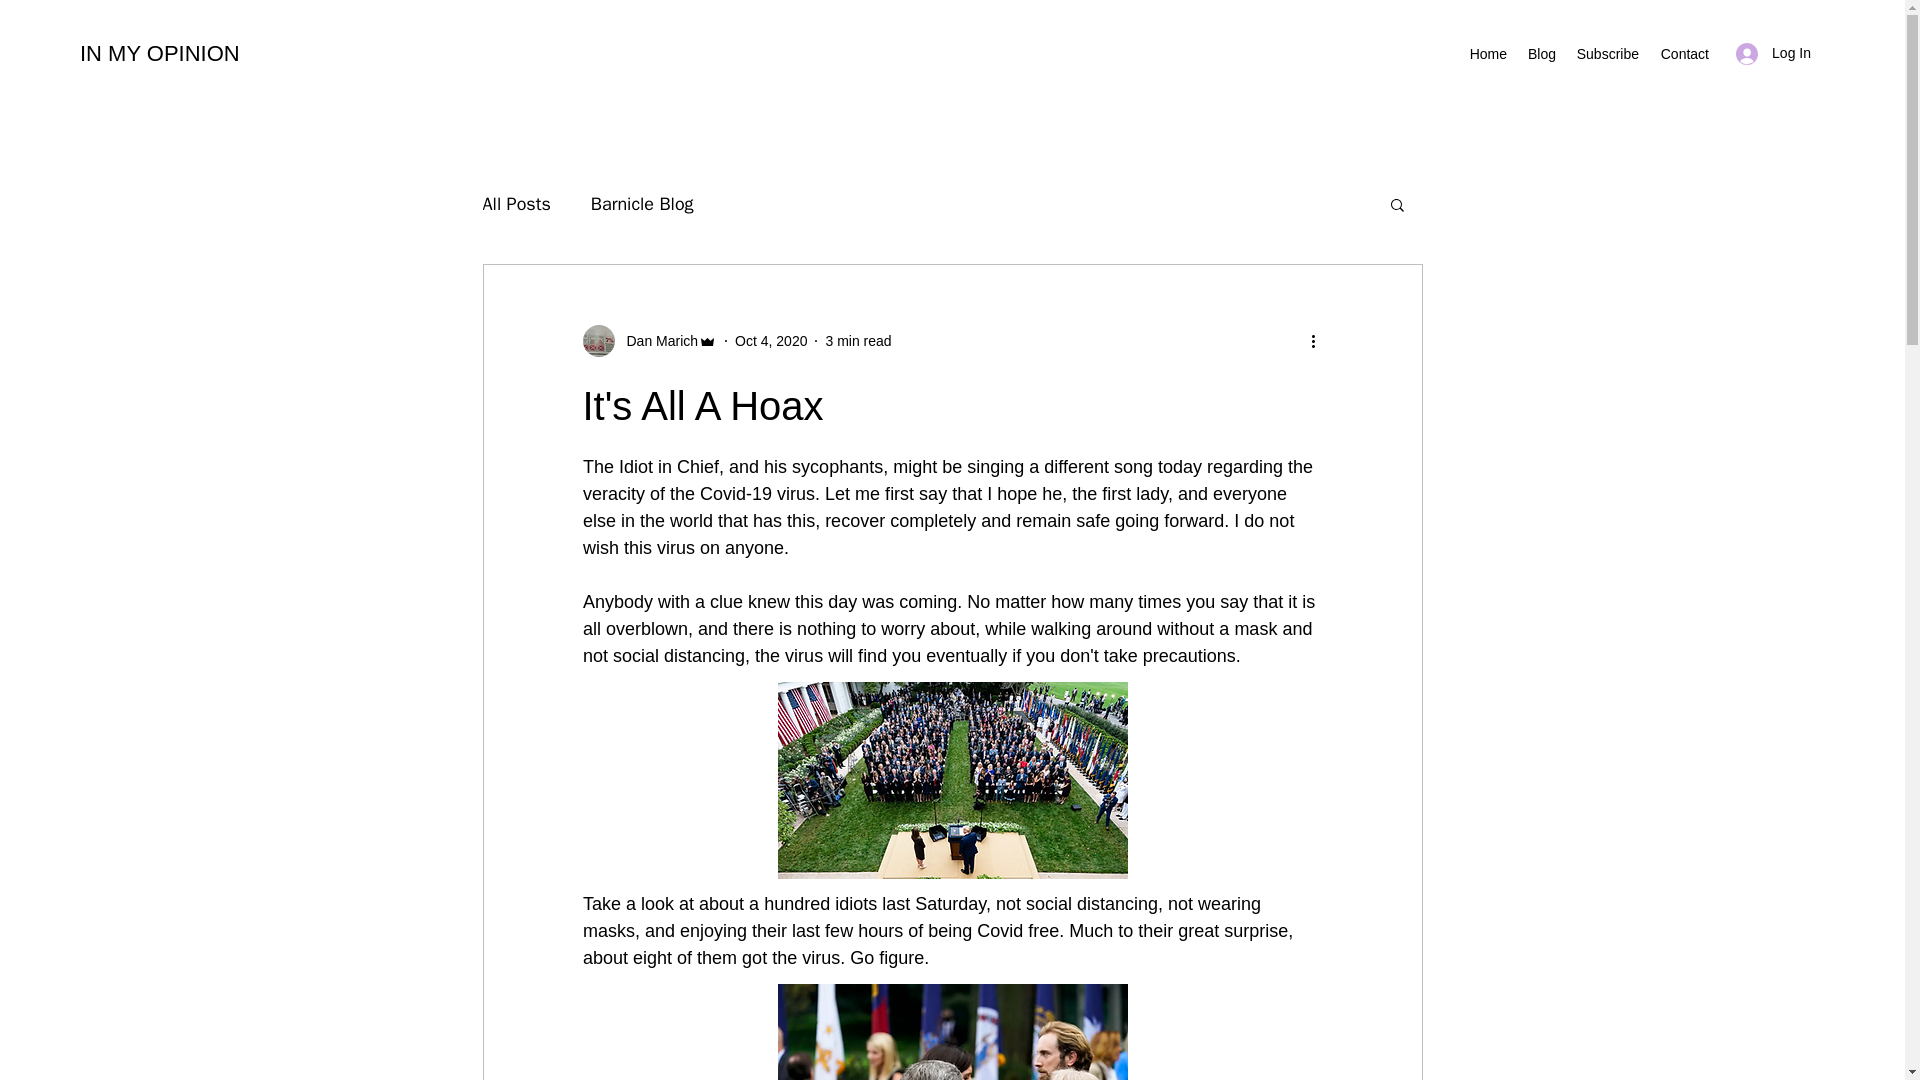  What do you see at coordinates (656, 340) in the screenshot?
I see `Dan Marich` at bounding box center [656, 340].